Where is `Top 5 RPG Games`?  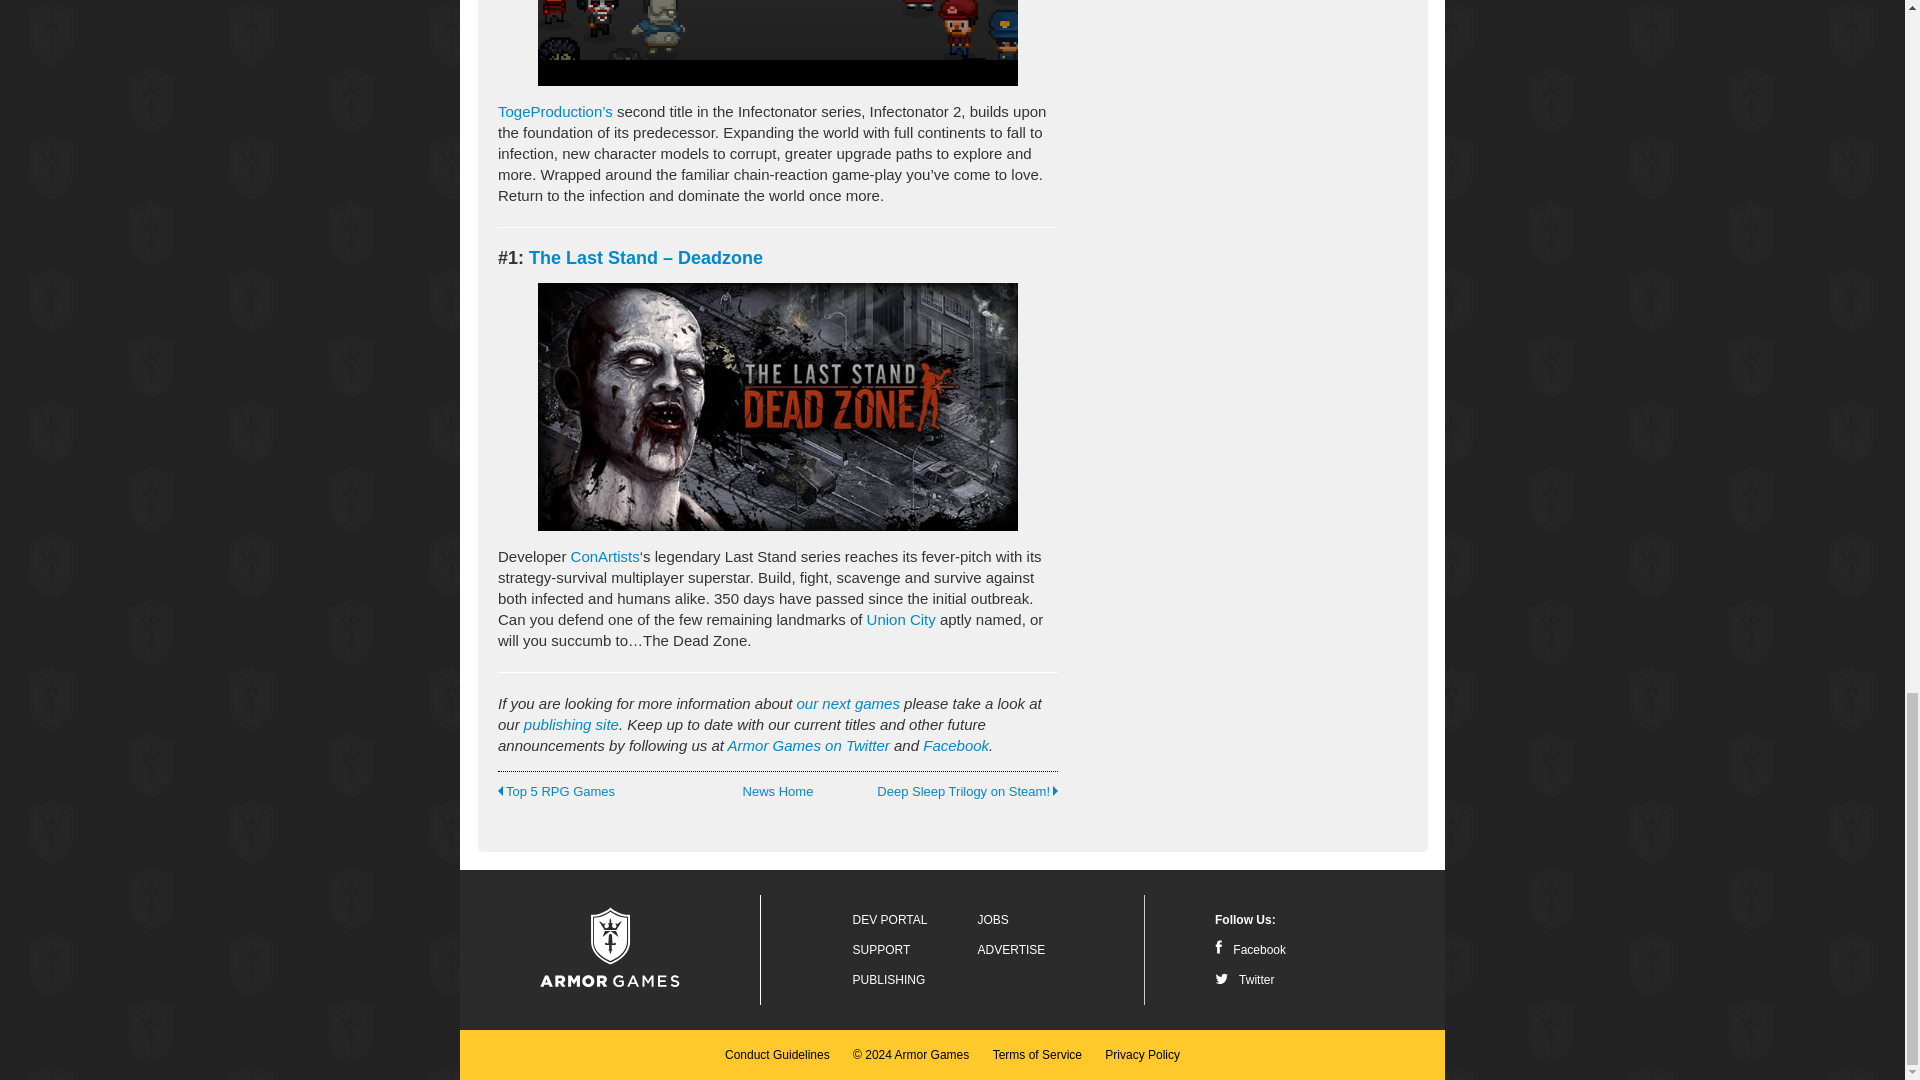 Top 5 RPG Games is located at coordinates (608, 792).